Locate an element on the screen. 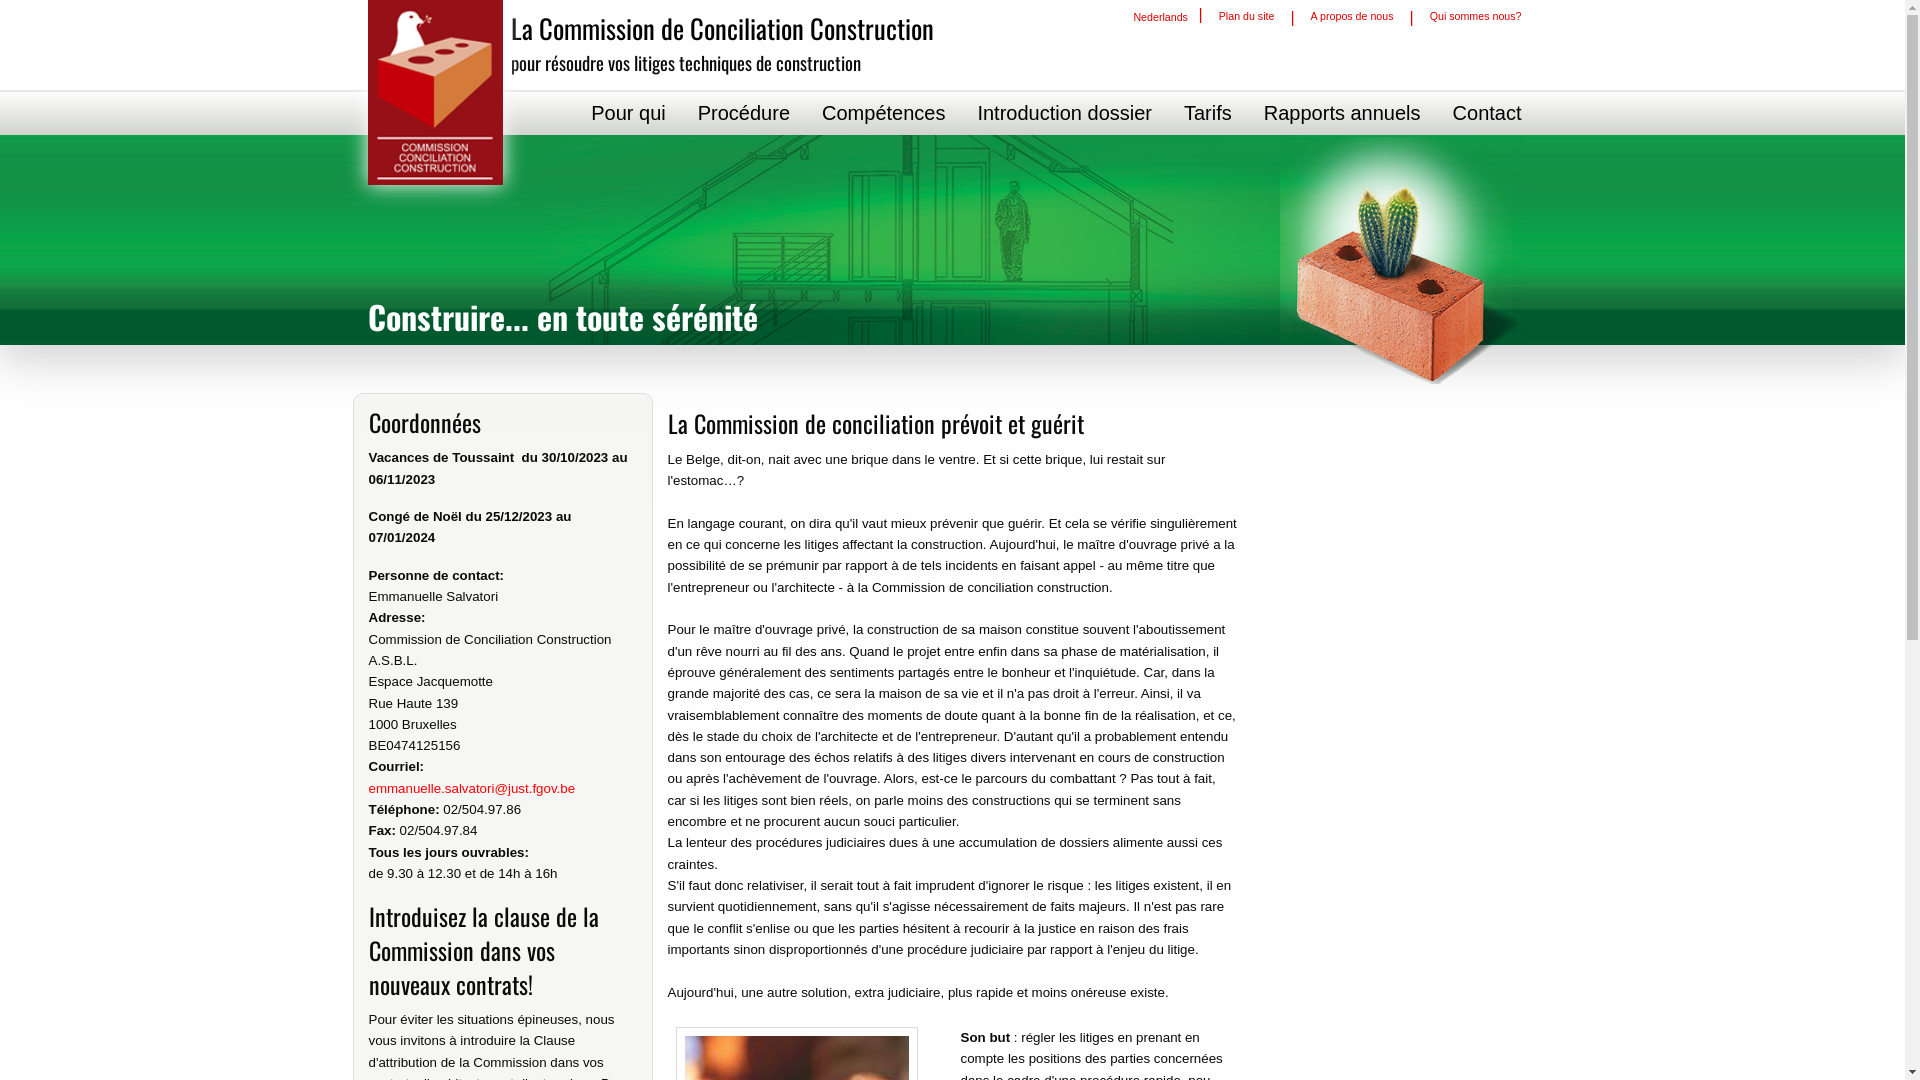 The width and height of the screenshot is (1920, 1080). La Commission de Conciliation Construction is located at coordinates (722, 28).